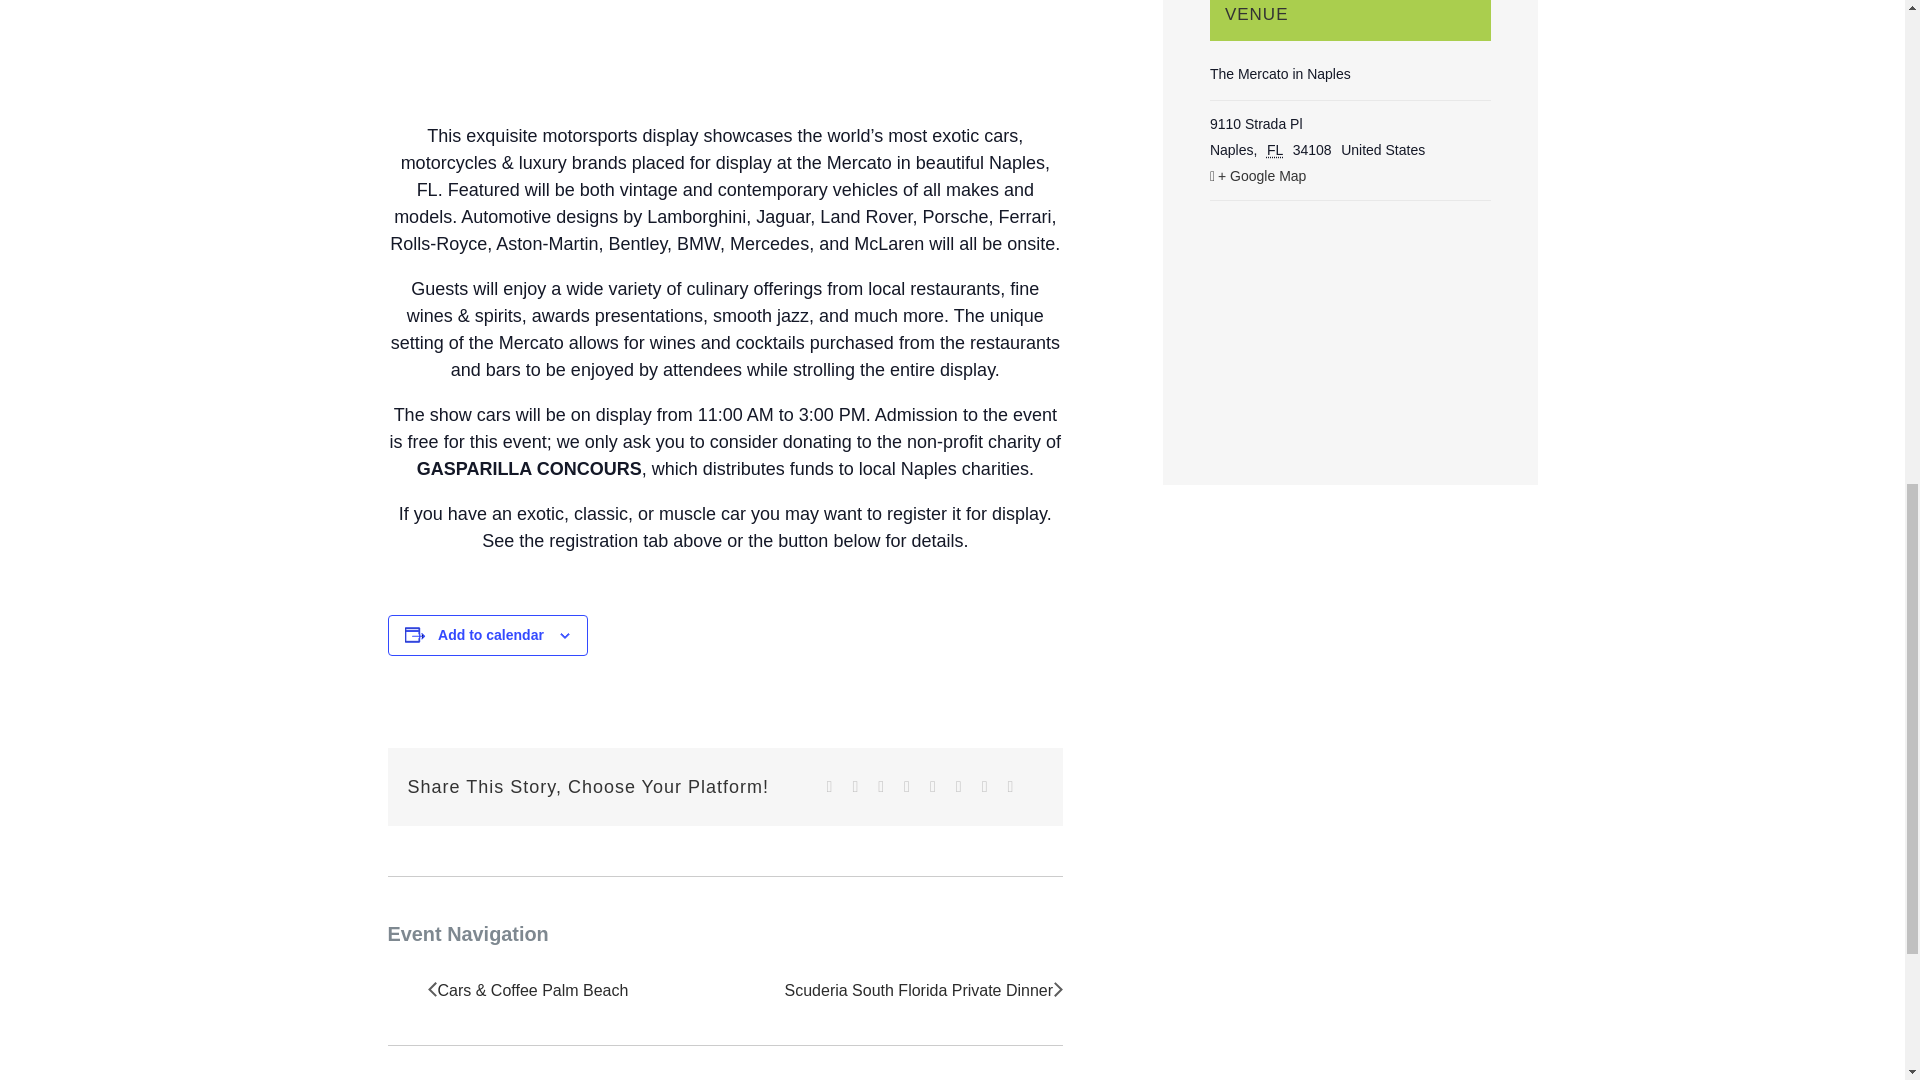  Describe the element at coordinates (1350, 176) in the screenshot. I see `Click to view a Google Map` at that location.